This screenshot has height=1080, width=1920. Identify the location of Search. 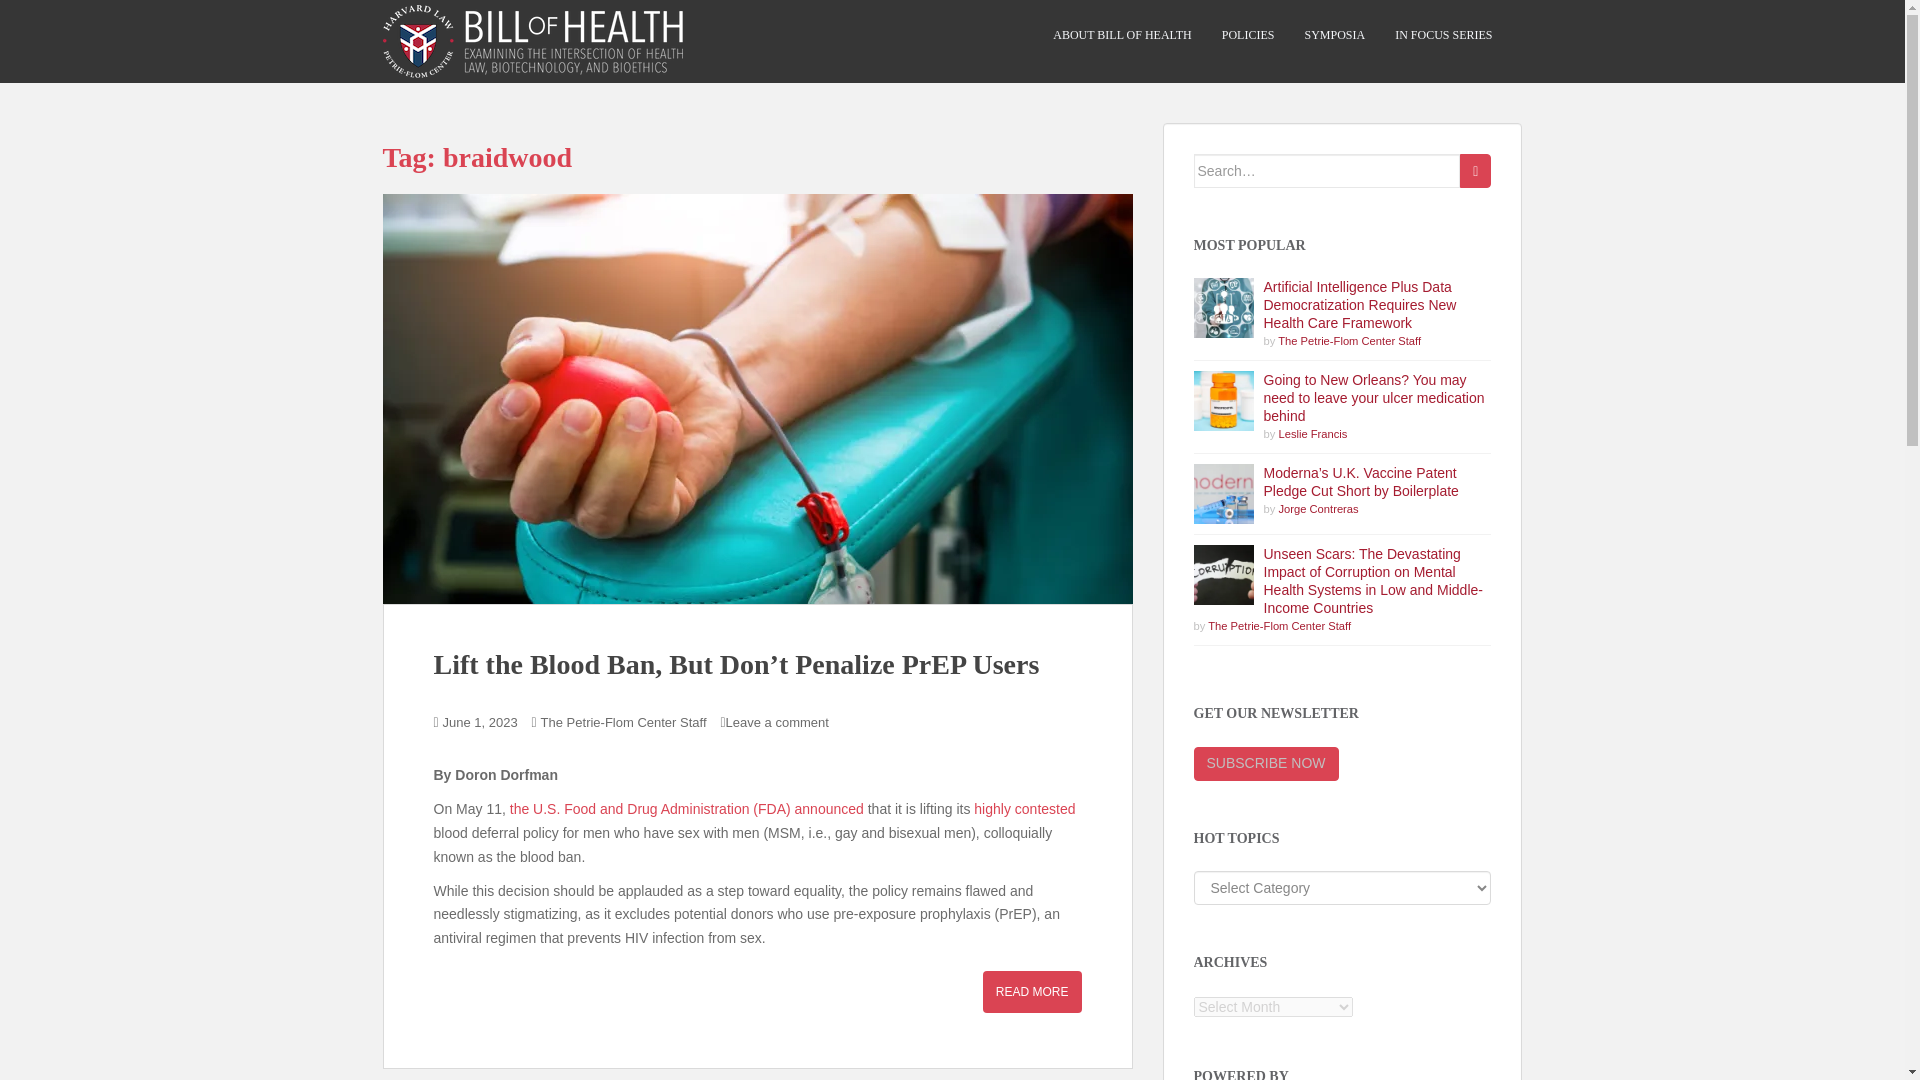
(1475, 170).